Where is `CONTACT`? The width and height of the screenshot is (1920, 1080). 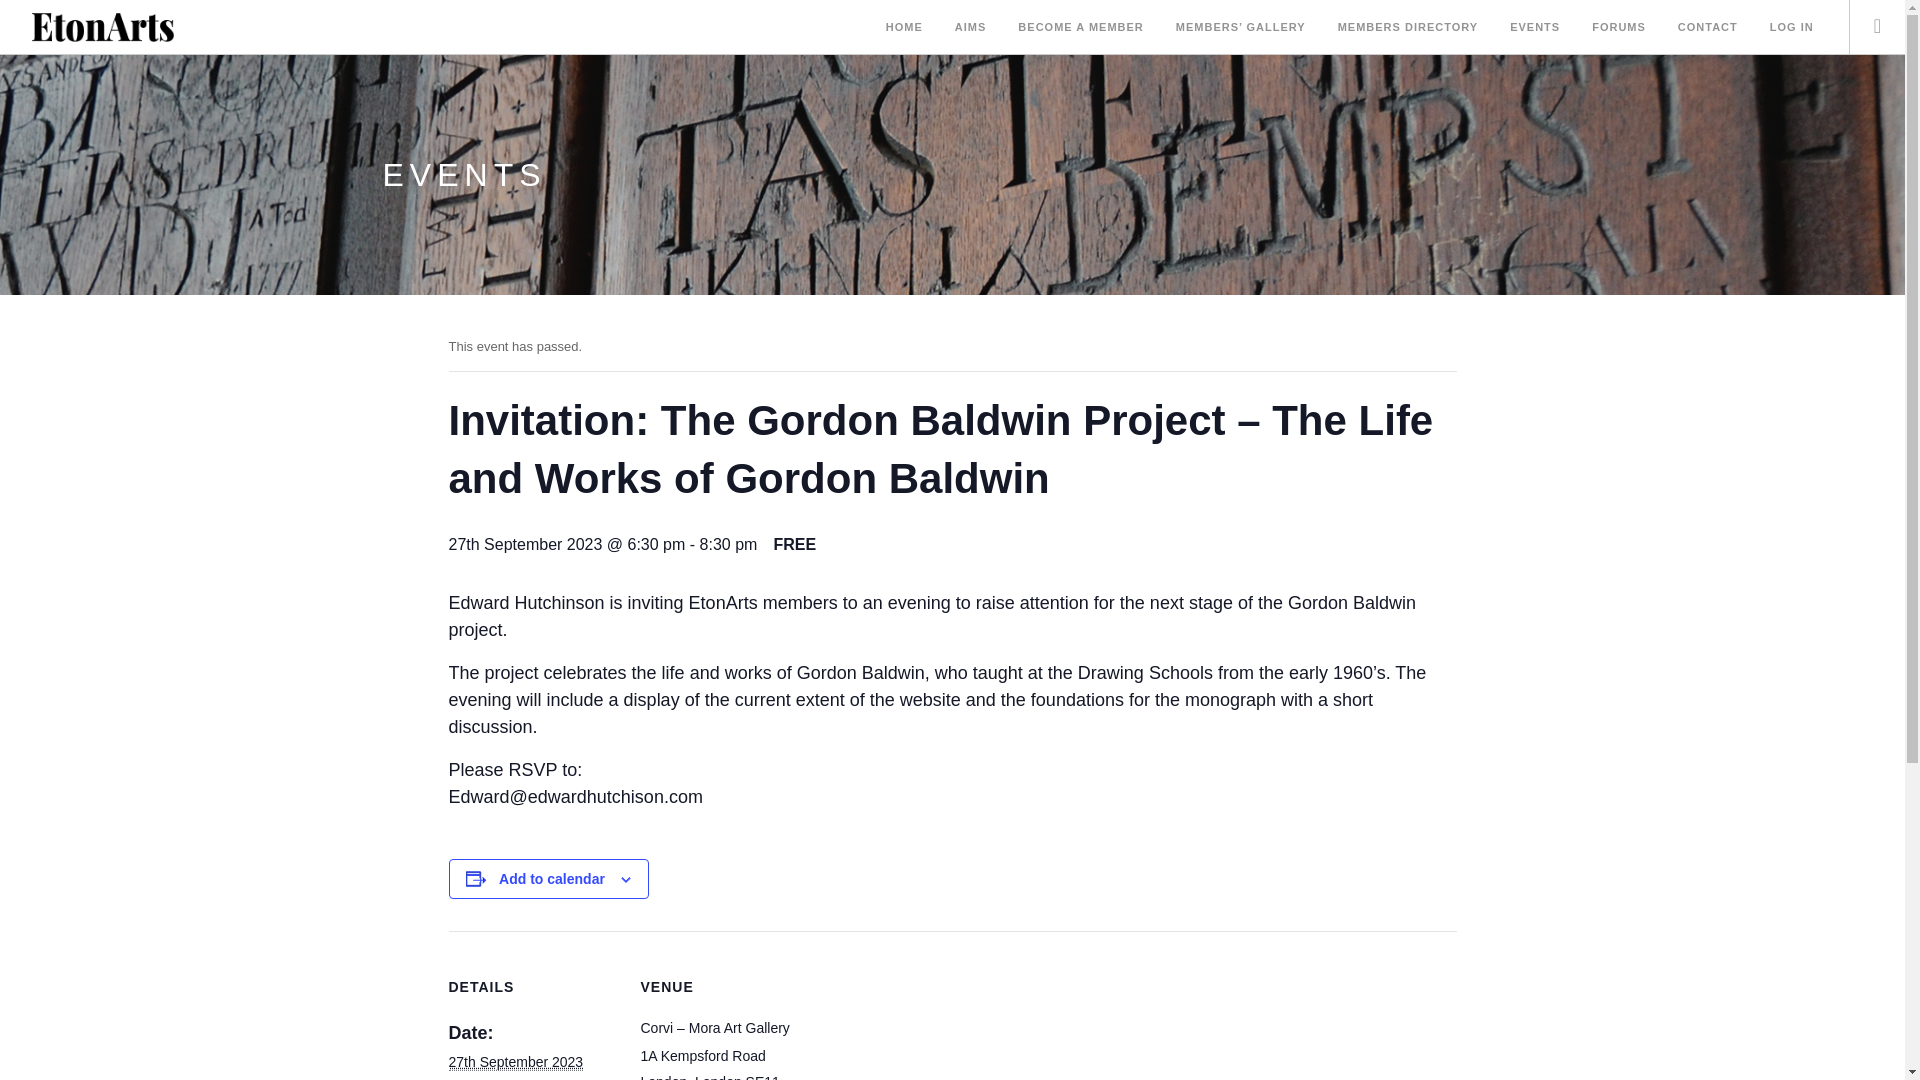
CONTACT is located at coordinates (1708, 28).